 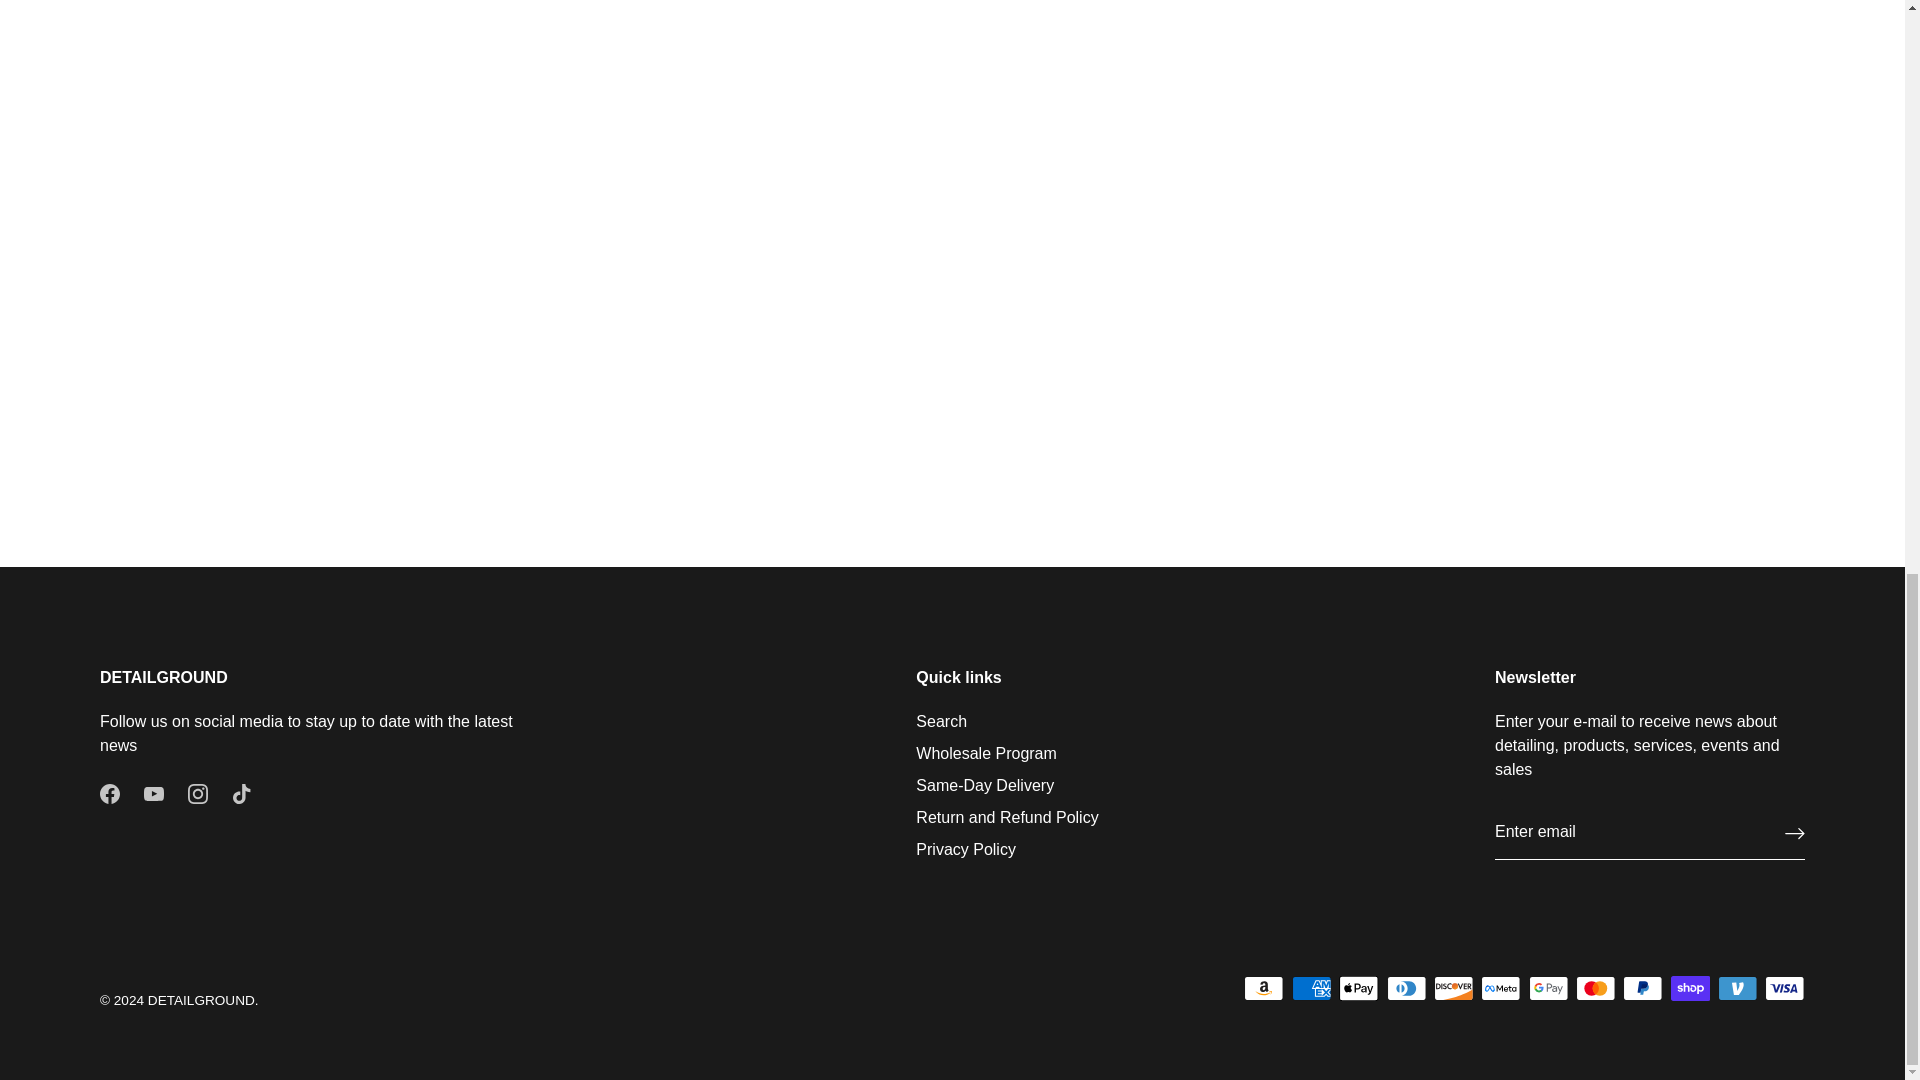 What do you see at coordinates (1784, 988) in the screenshot?
I see `Visa` at bounding box center [1784, 988].